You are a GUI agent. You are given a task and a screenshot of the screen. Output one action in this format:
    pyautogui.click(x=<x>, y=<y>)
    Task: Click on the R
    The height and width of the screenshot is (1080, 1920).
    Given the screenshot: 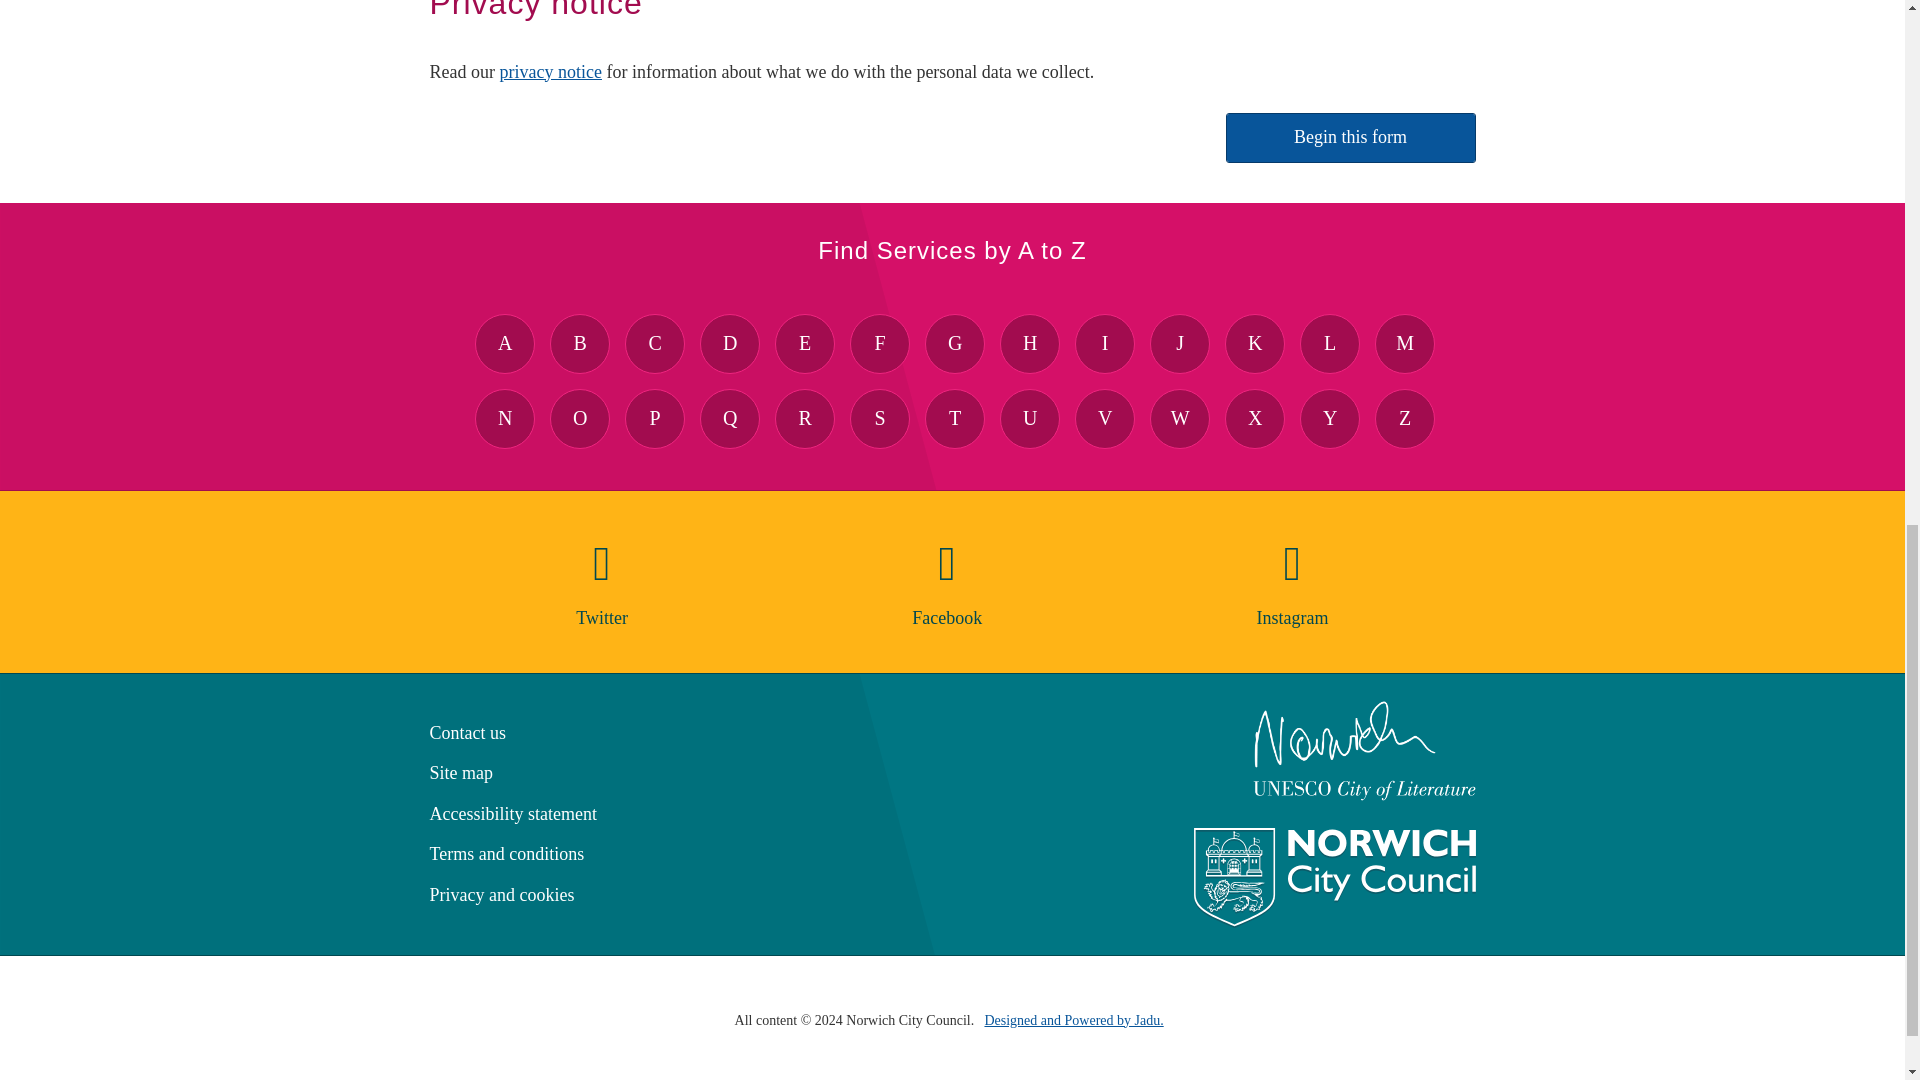 What is the action you would take?
    pyautogui.click(x=805, y=418)
    